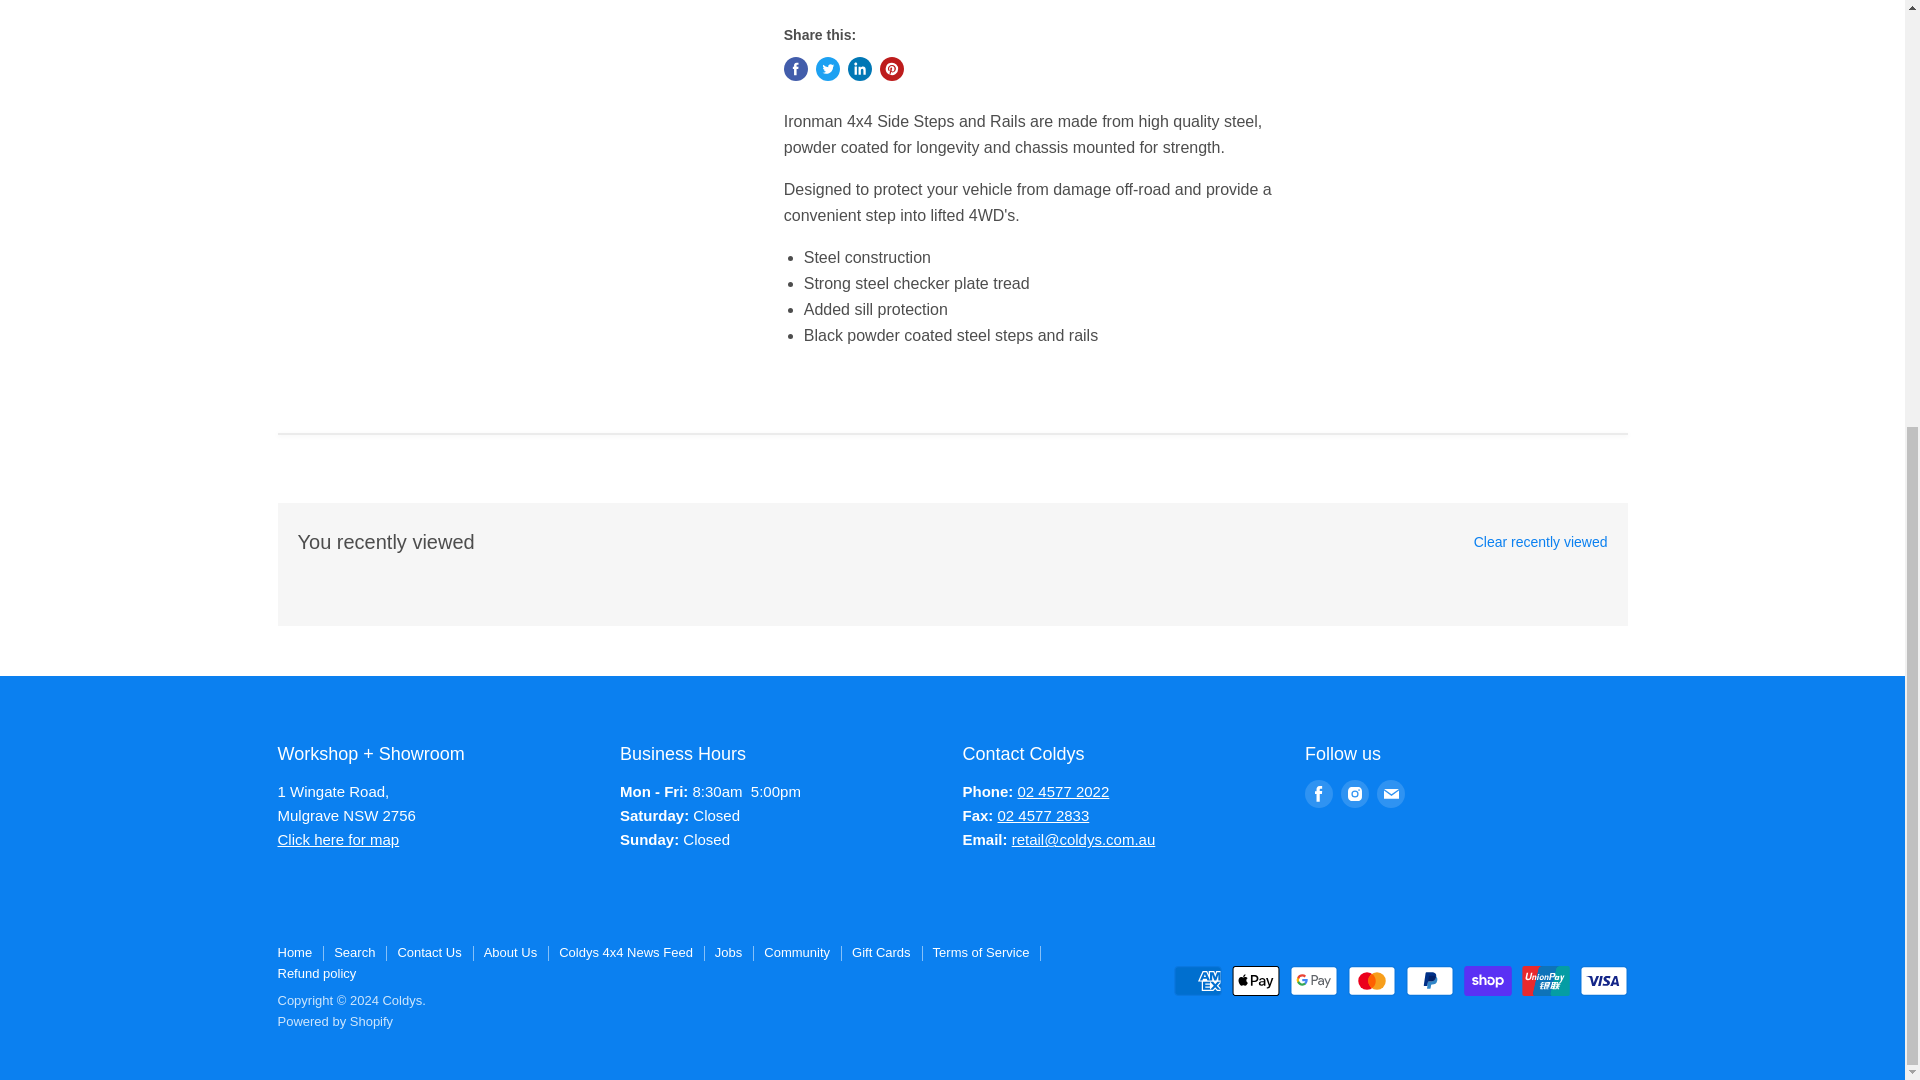  Describe the element at coordinates (338, 838) in the screenshot. I see `Google Maps` at that location.